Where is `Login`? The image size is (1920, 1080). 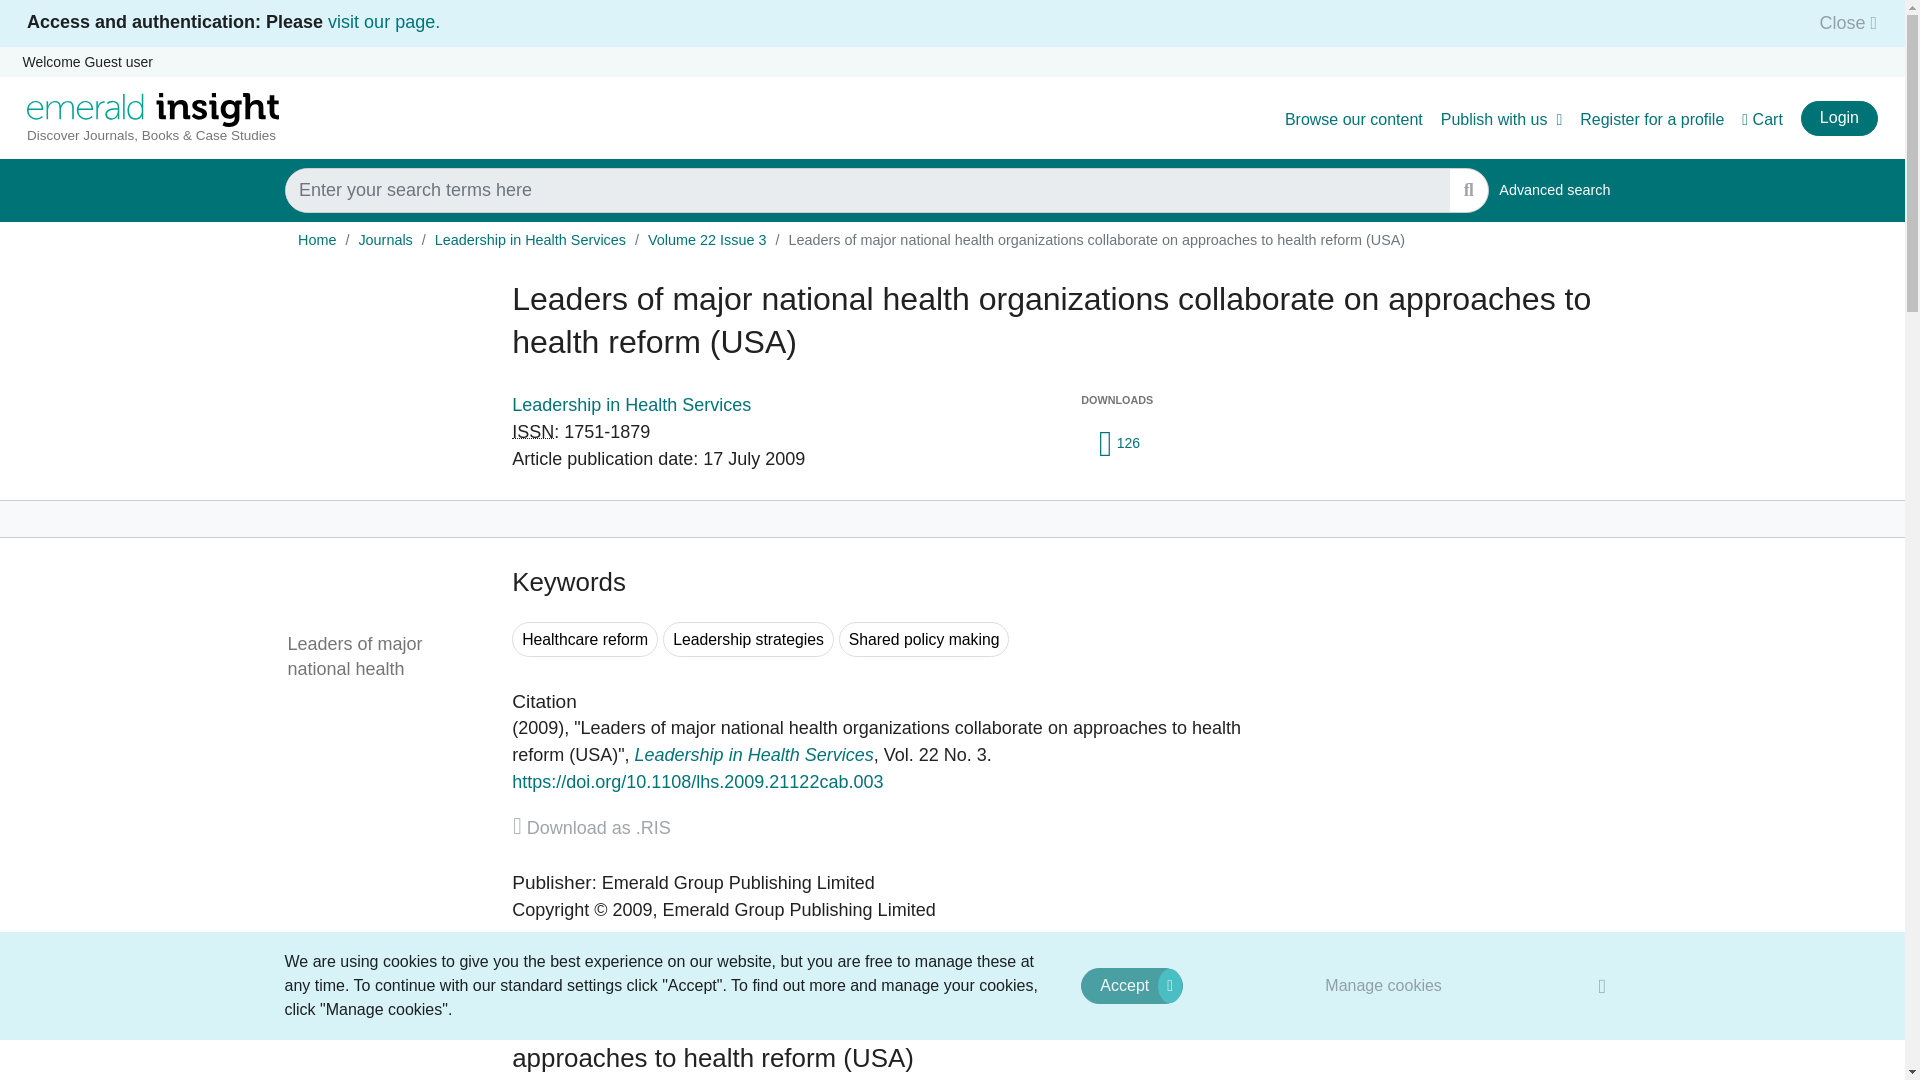
Login is located at coordinates (1838, 118).